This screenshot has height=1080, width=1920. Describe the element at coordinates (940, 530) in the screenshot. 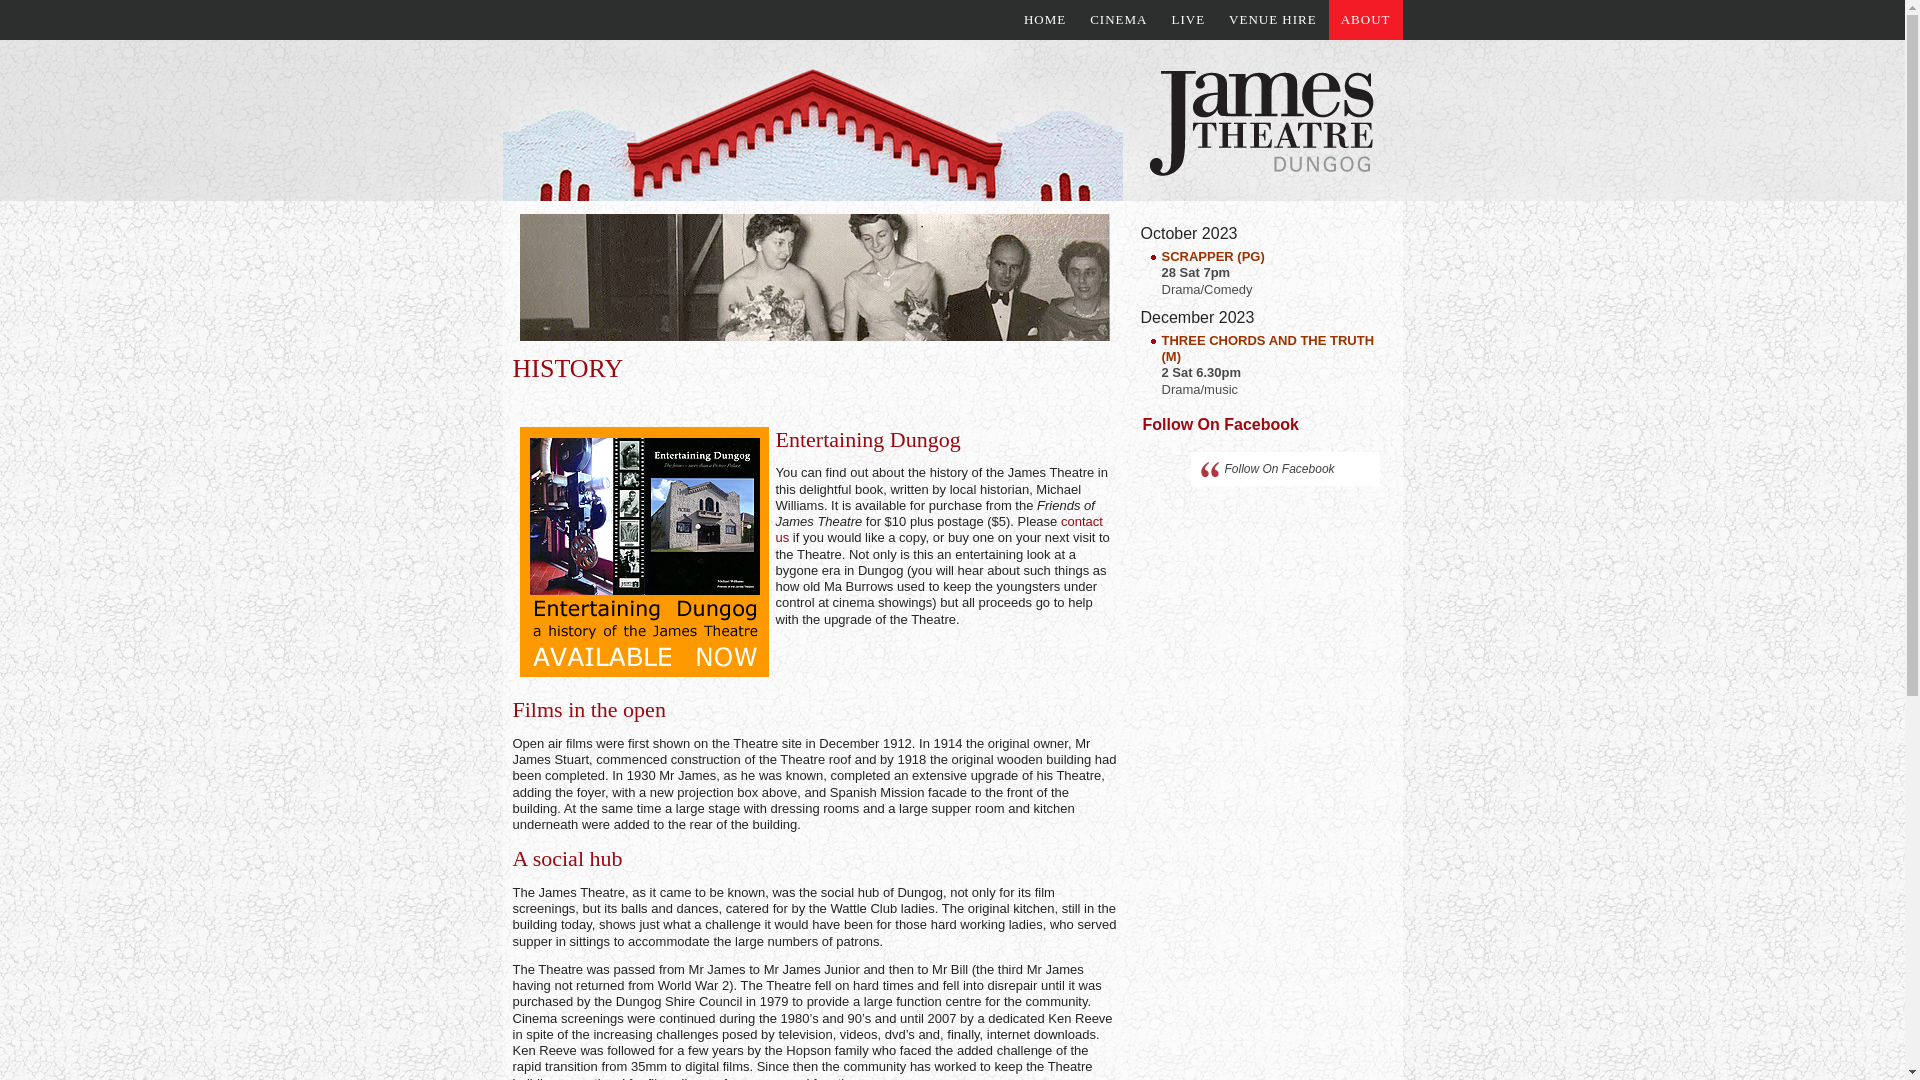

I see `contact us` at that location.